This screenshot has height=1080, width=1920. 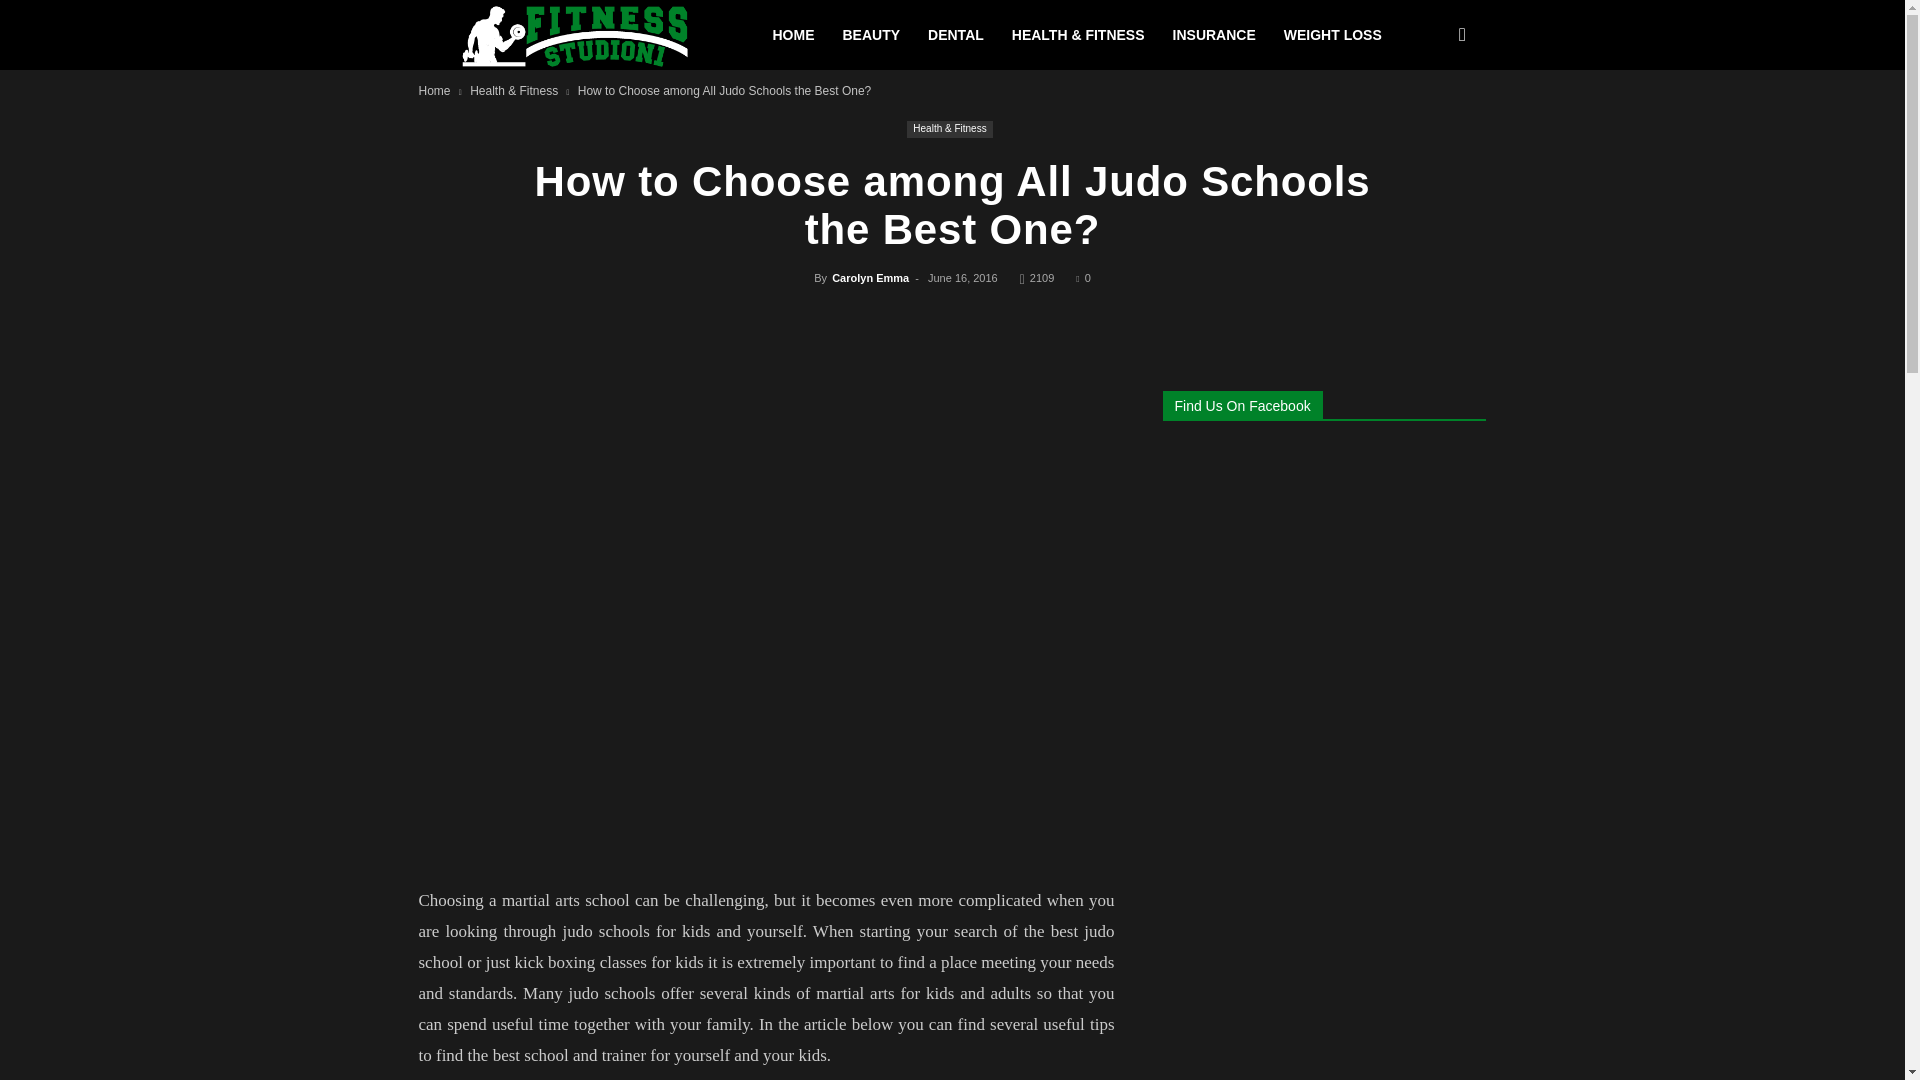 What do you see at coordinates (1214, 35) in the screenshot?
I see `INSURANCE` at bounding box center [1214, 35].